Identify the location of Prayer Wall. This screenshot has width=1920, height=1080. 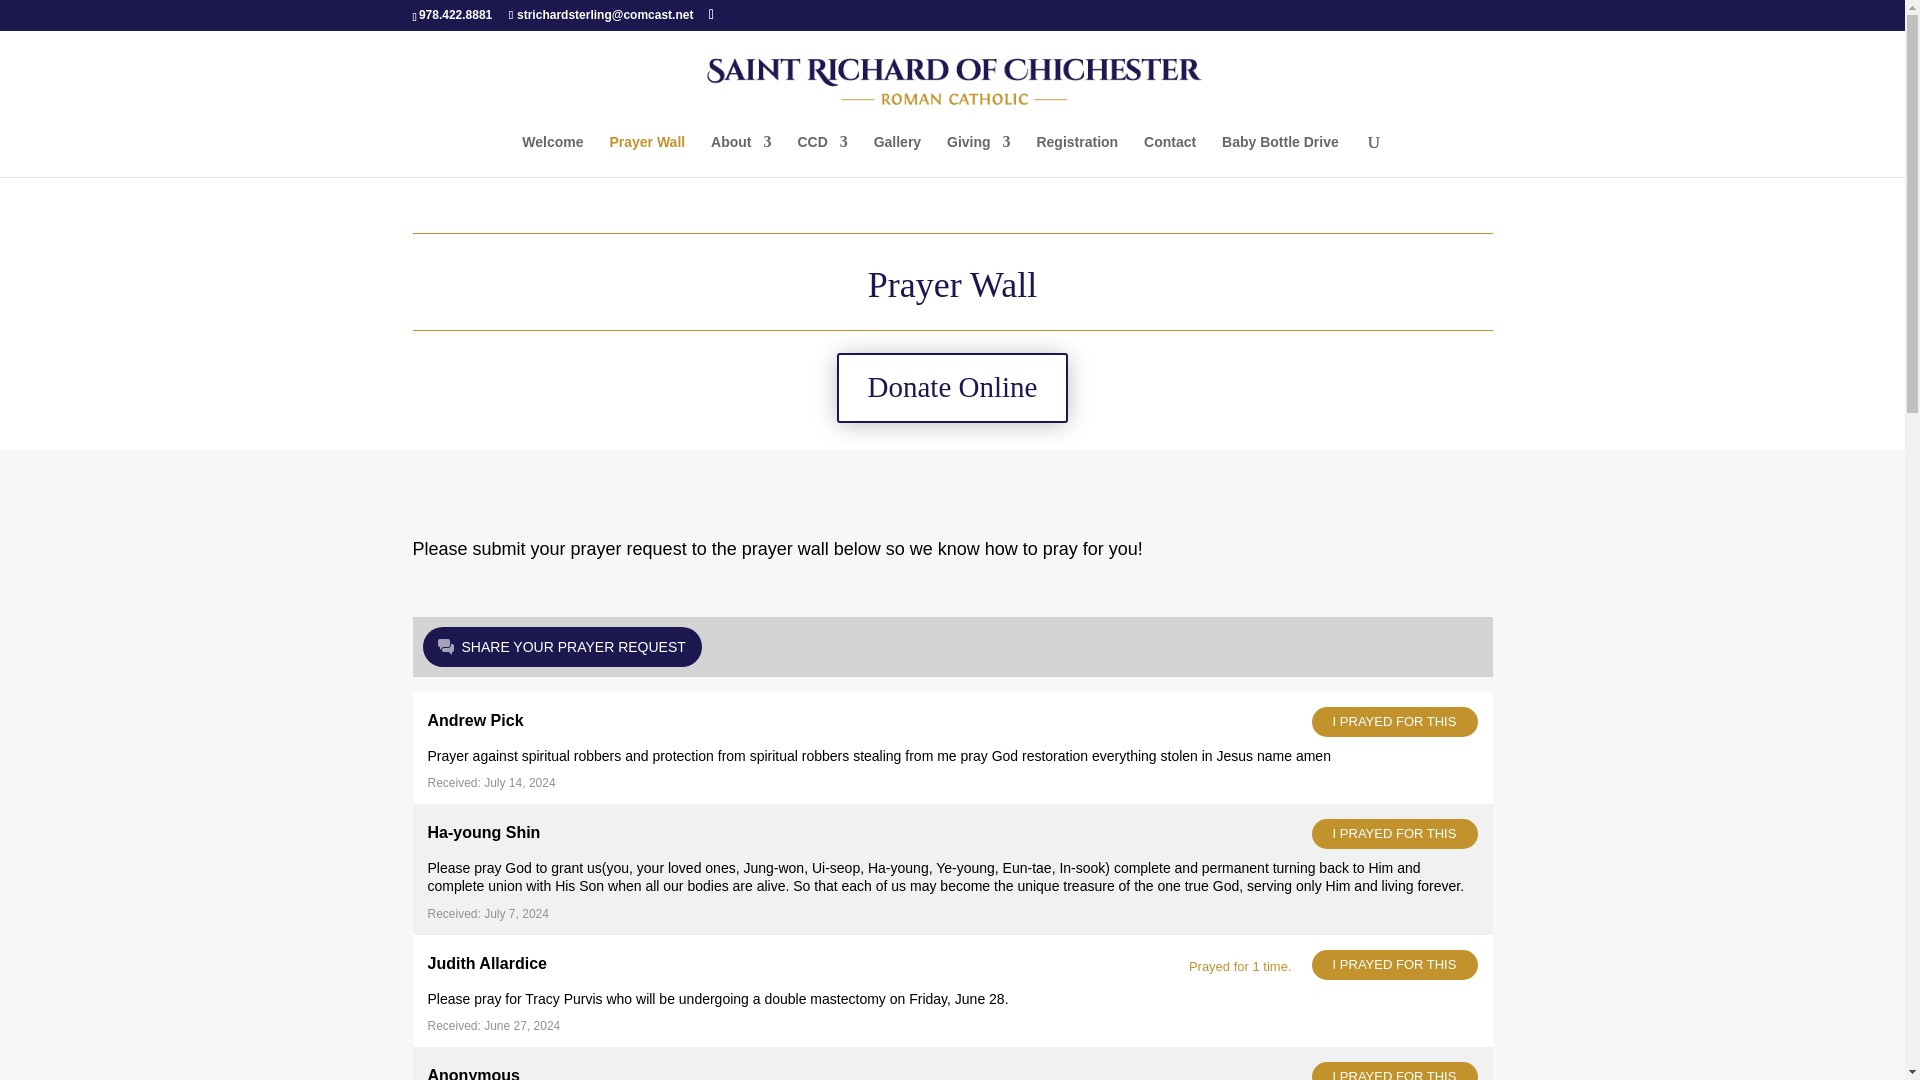
(646, 156).